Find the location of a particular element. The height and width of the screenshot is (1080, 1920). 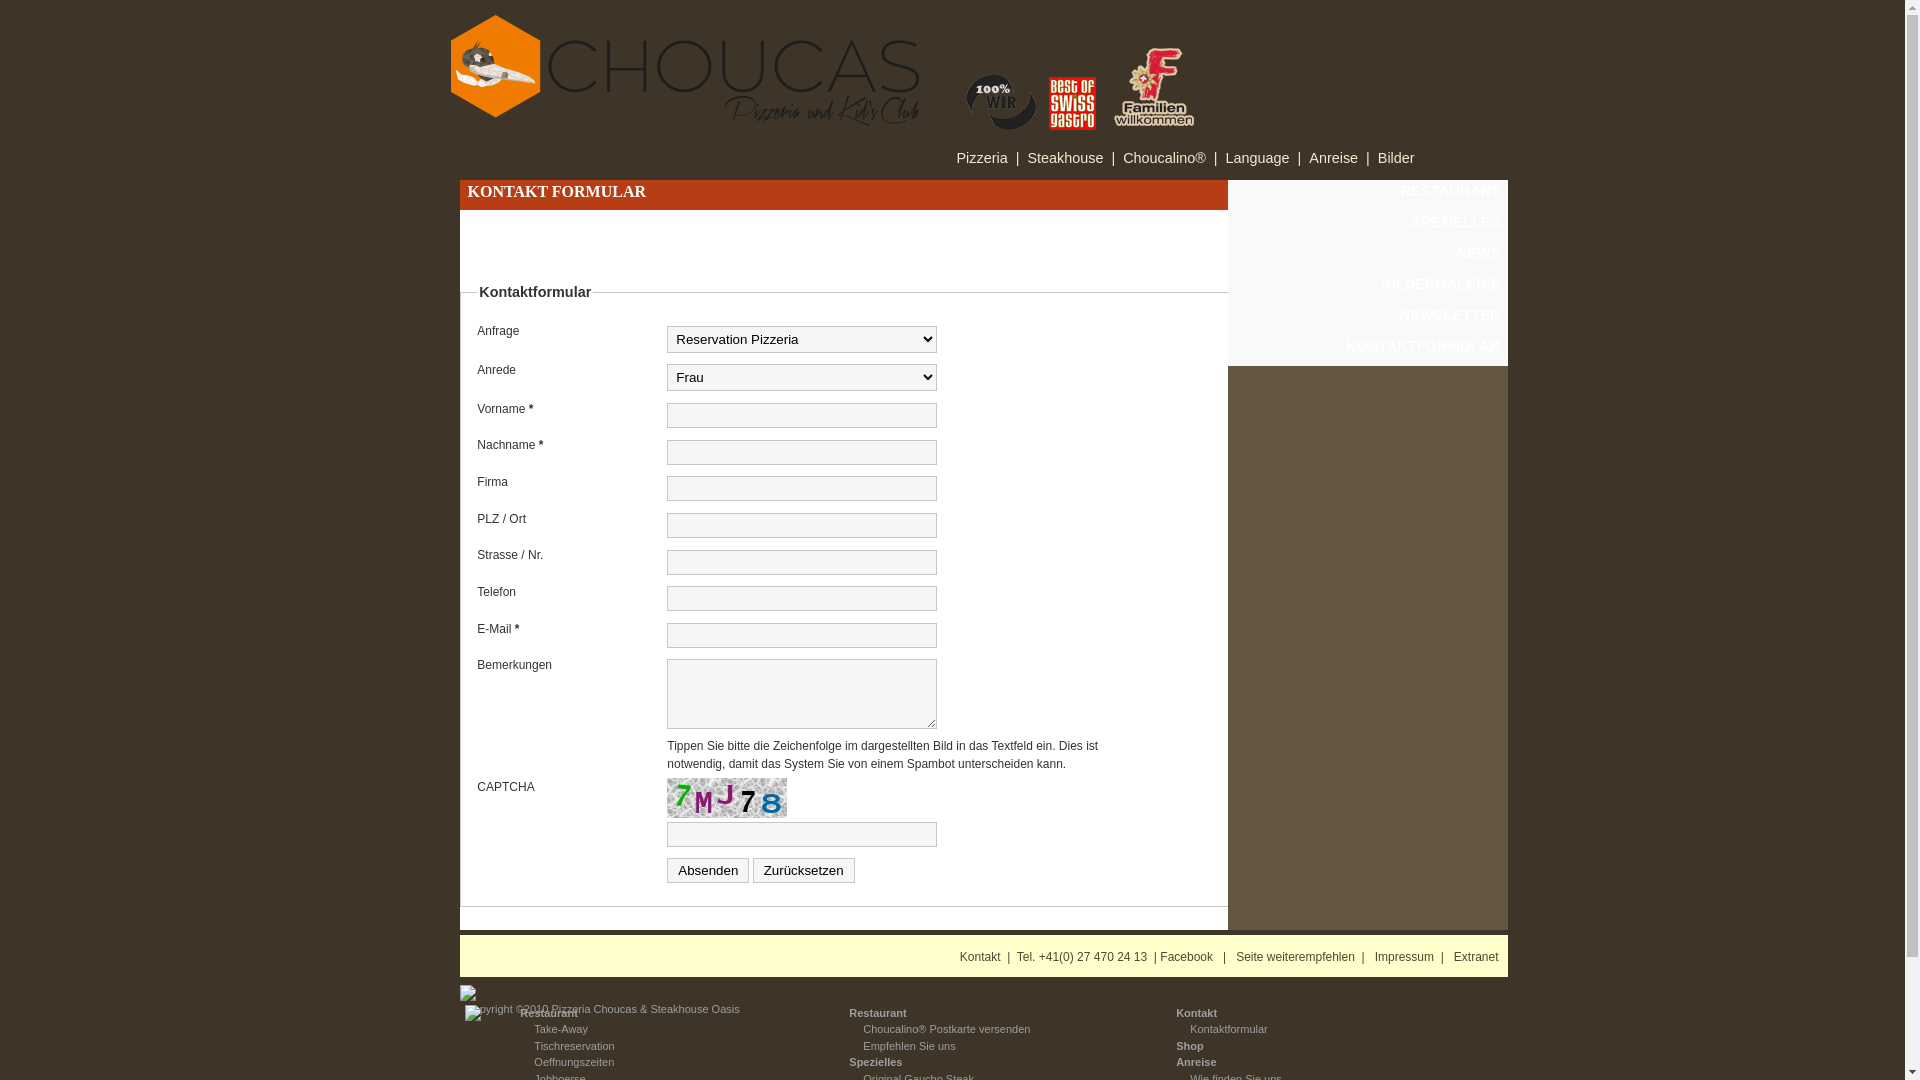

Facebook is located at coordinates (1186, 957).